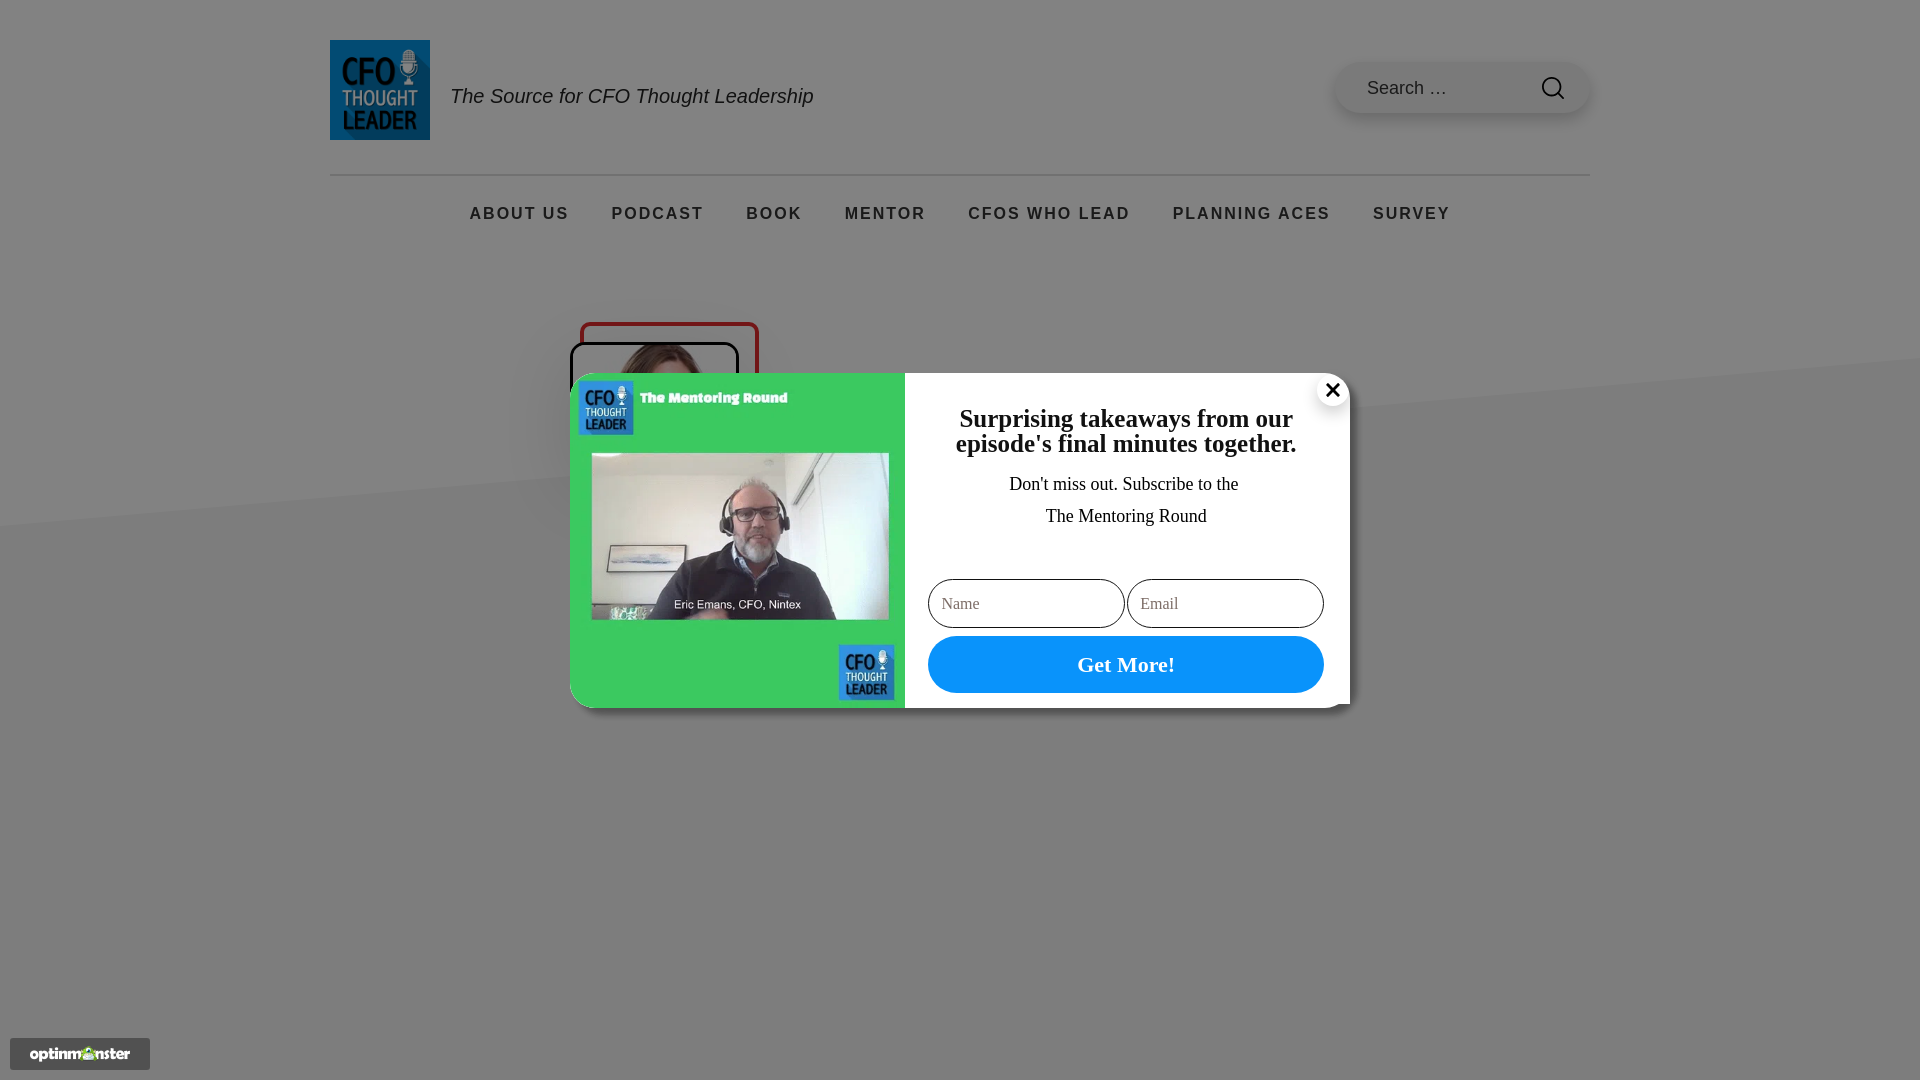 This screenshot has height=1080, width=1920. I want to click on MENTOR, so click(886, 213).